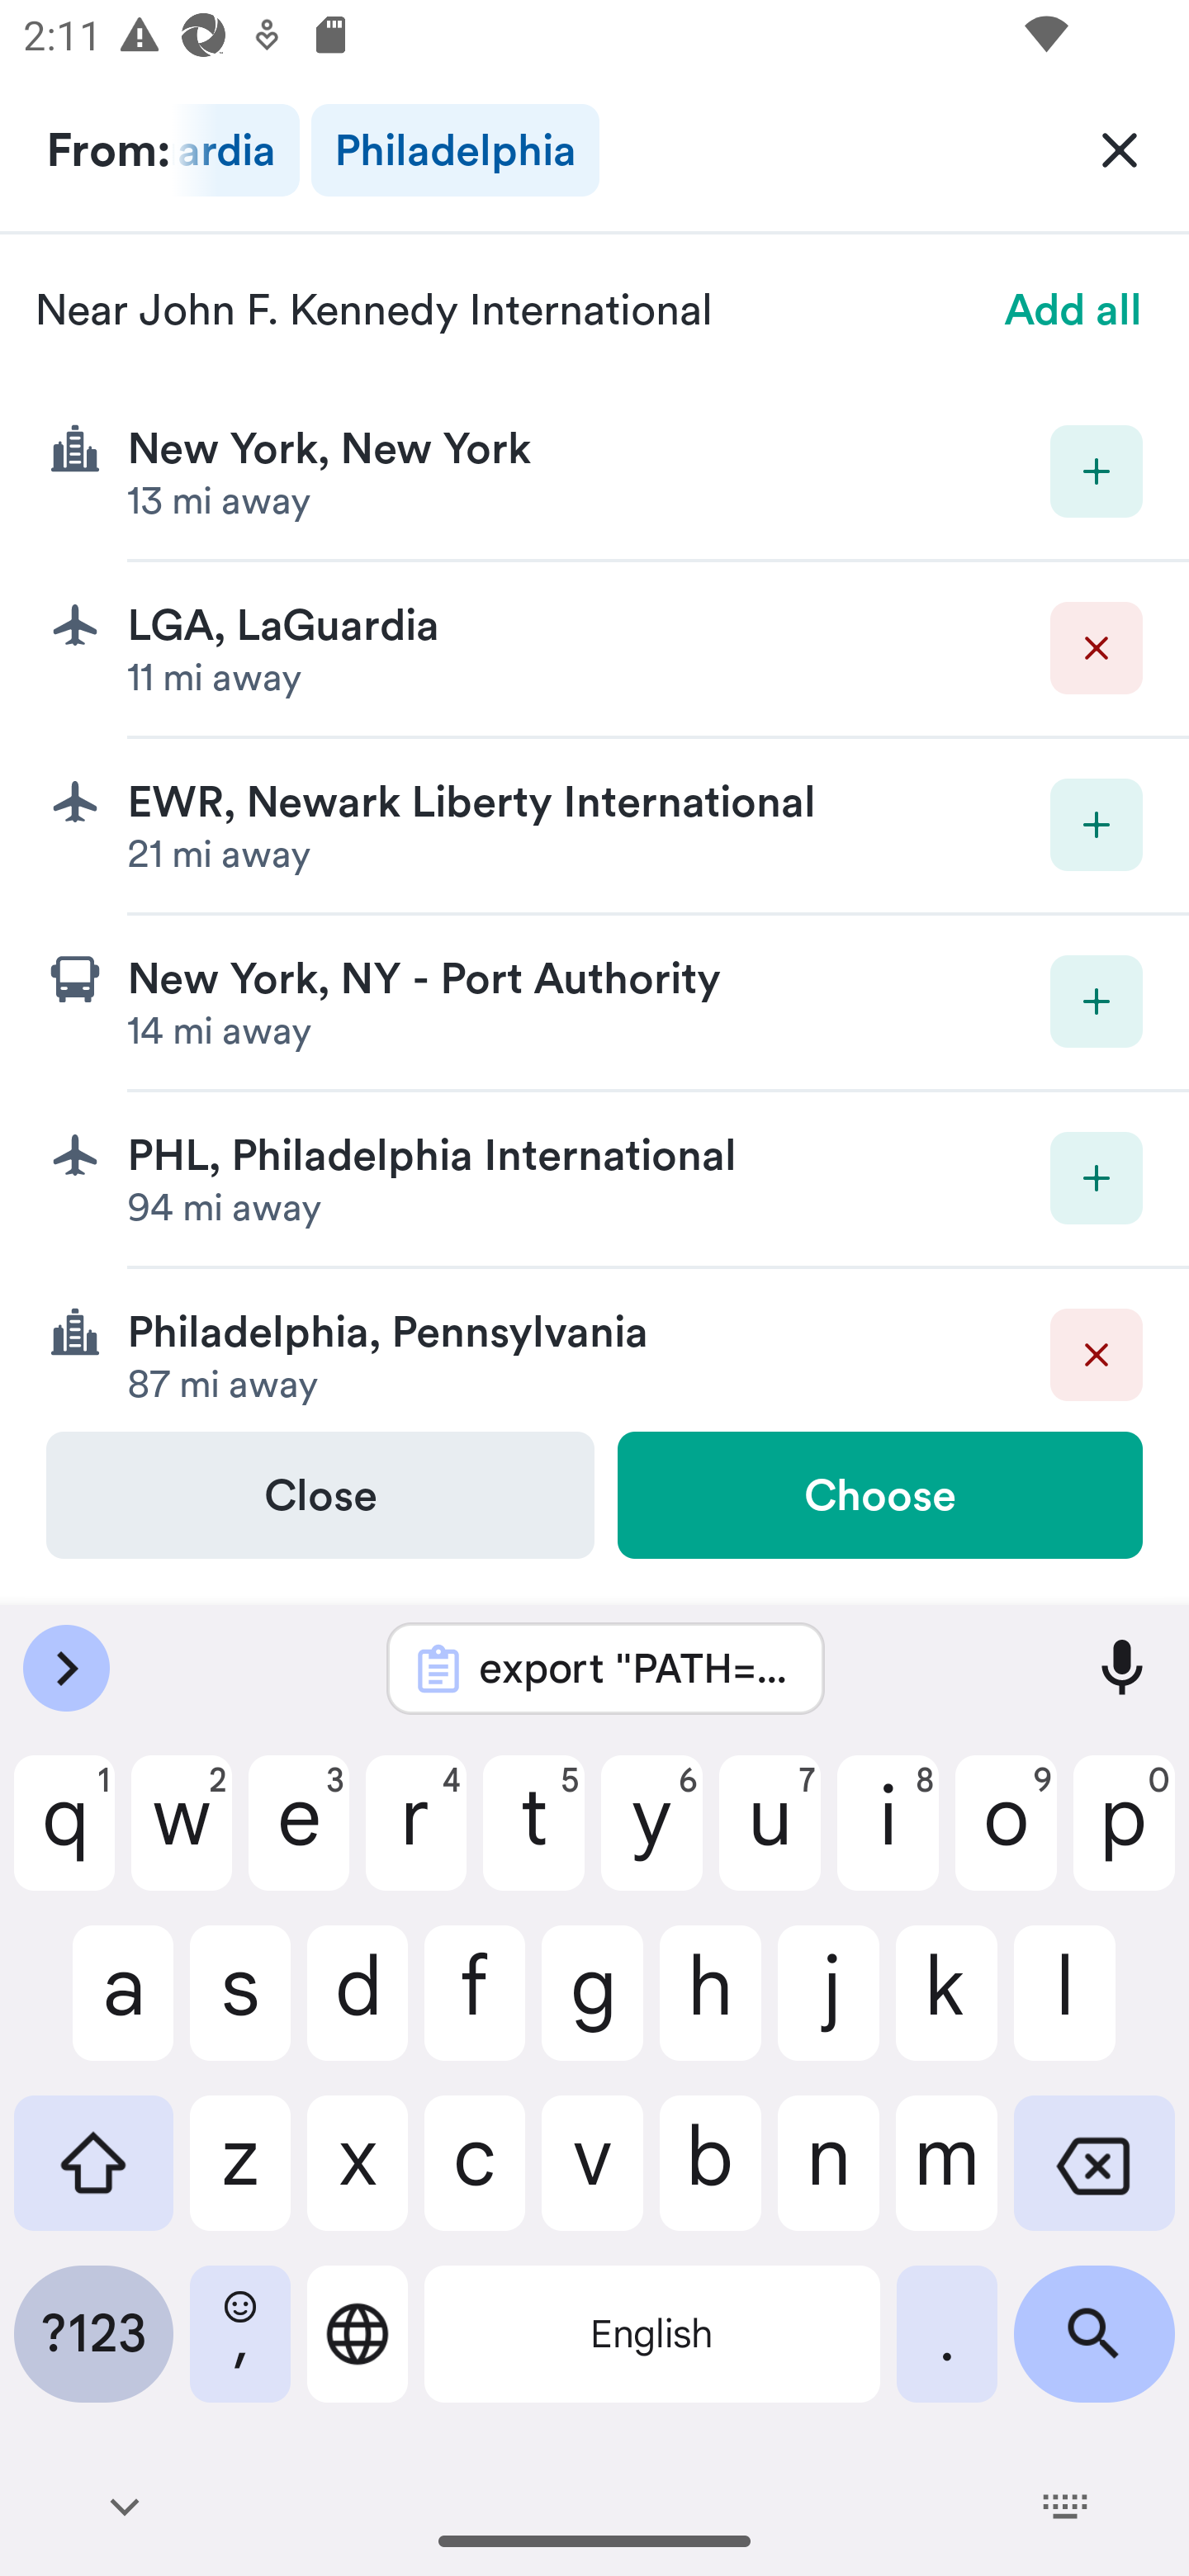  I want to click on Add destination, so click(1097, 824).